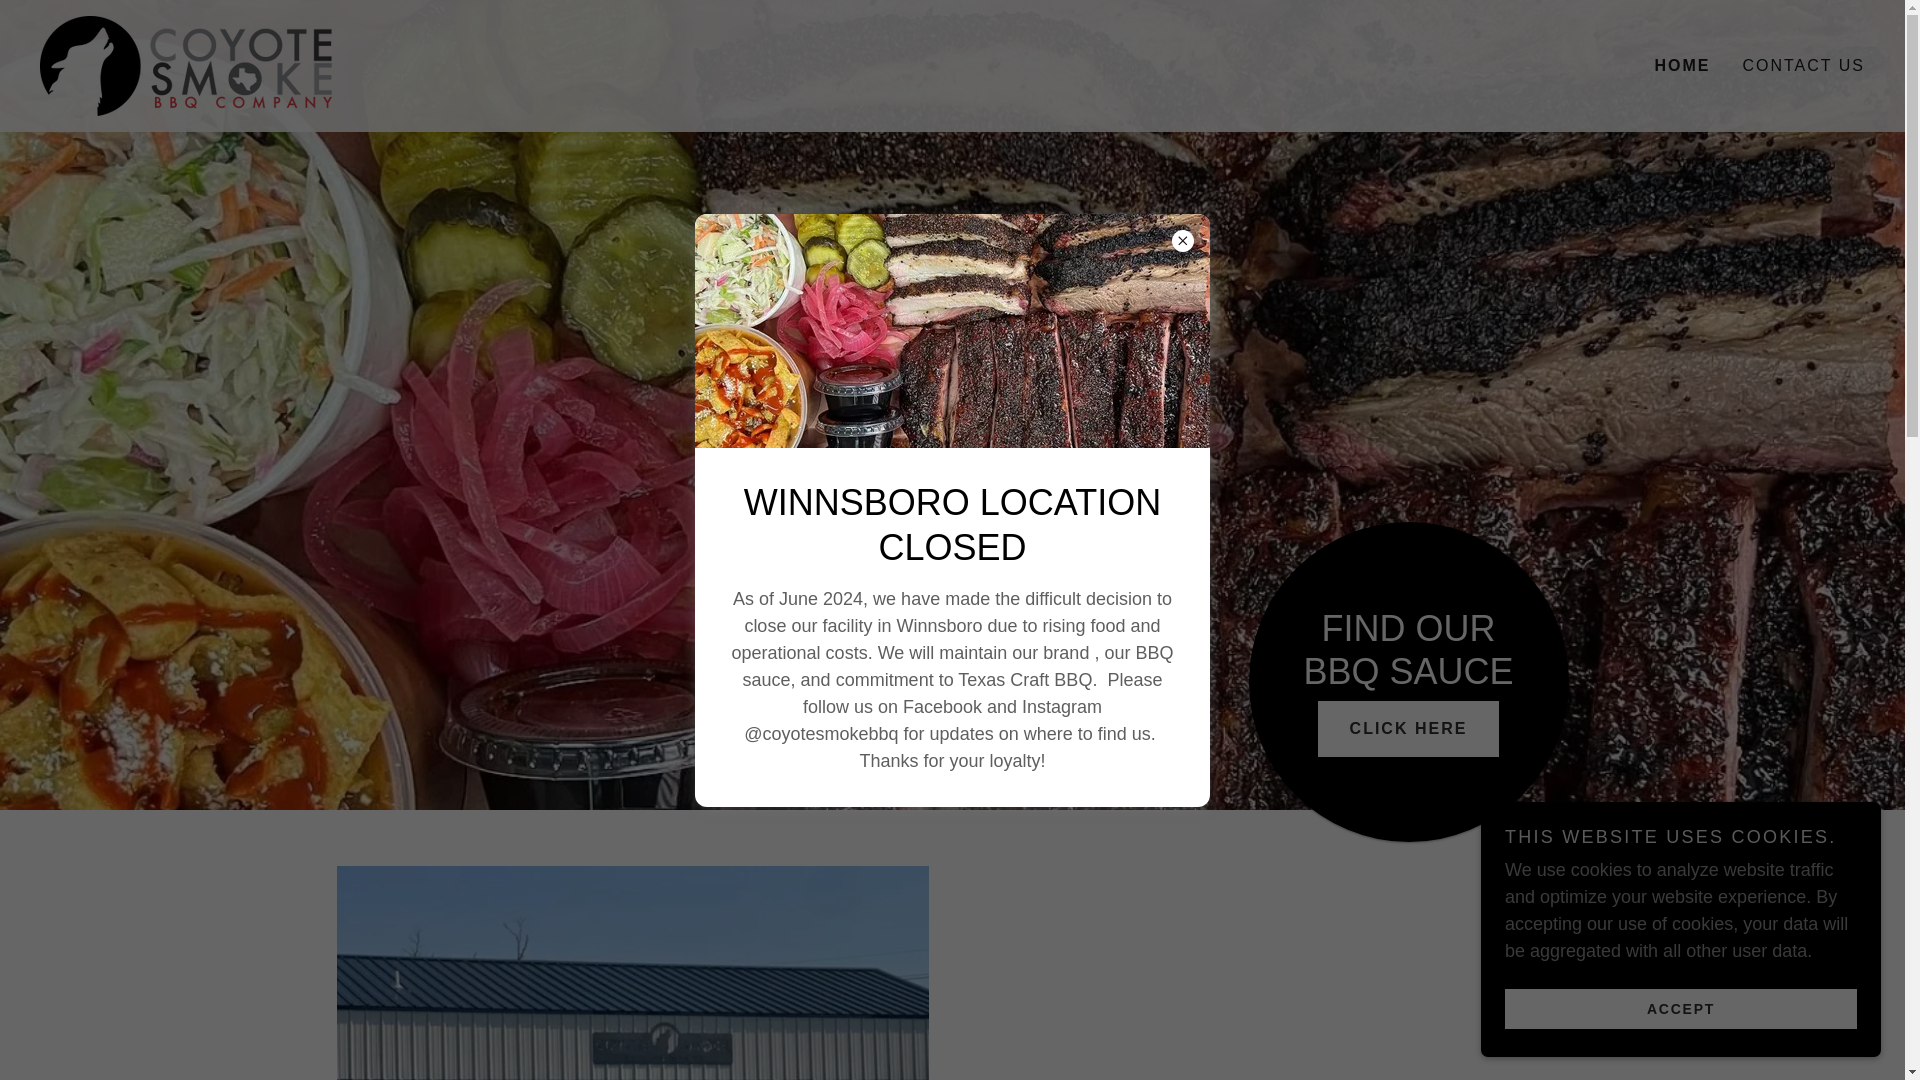 This screenshot has width=1920, height=1080. What do you see at coordinates (1680, 1008) in the screenshot?
I see `ACCEPT` at bounding box center [1680, 1008].